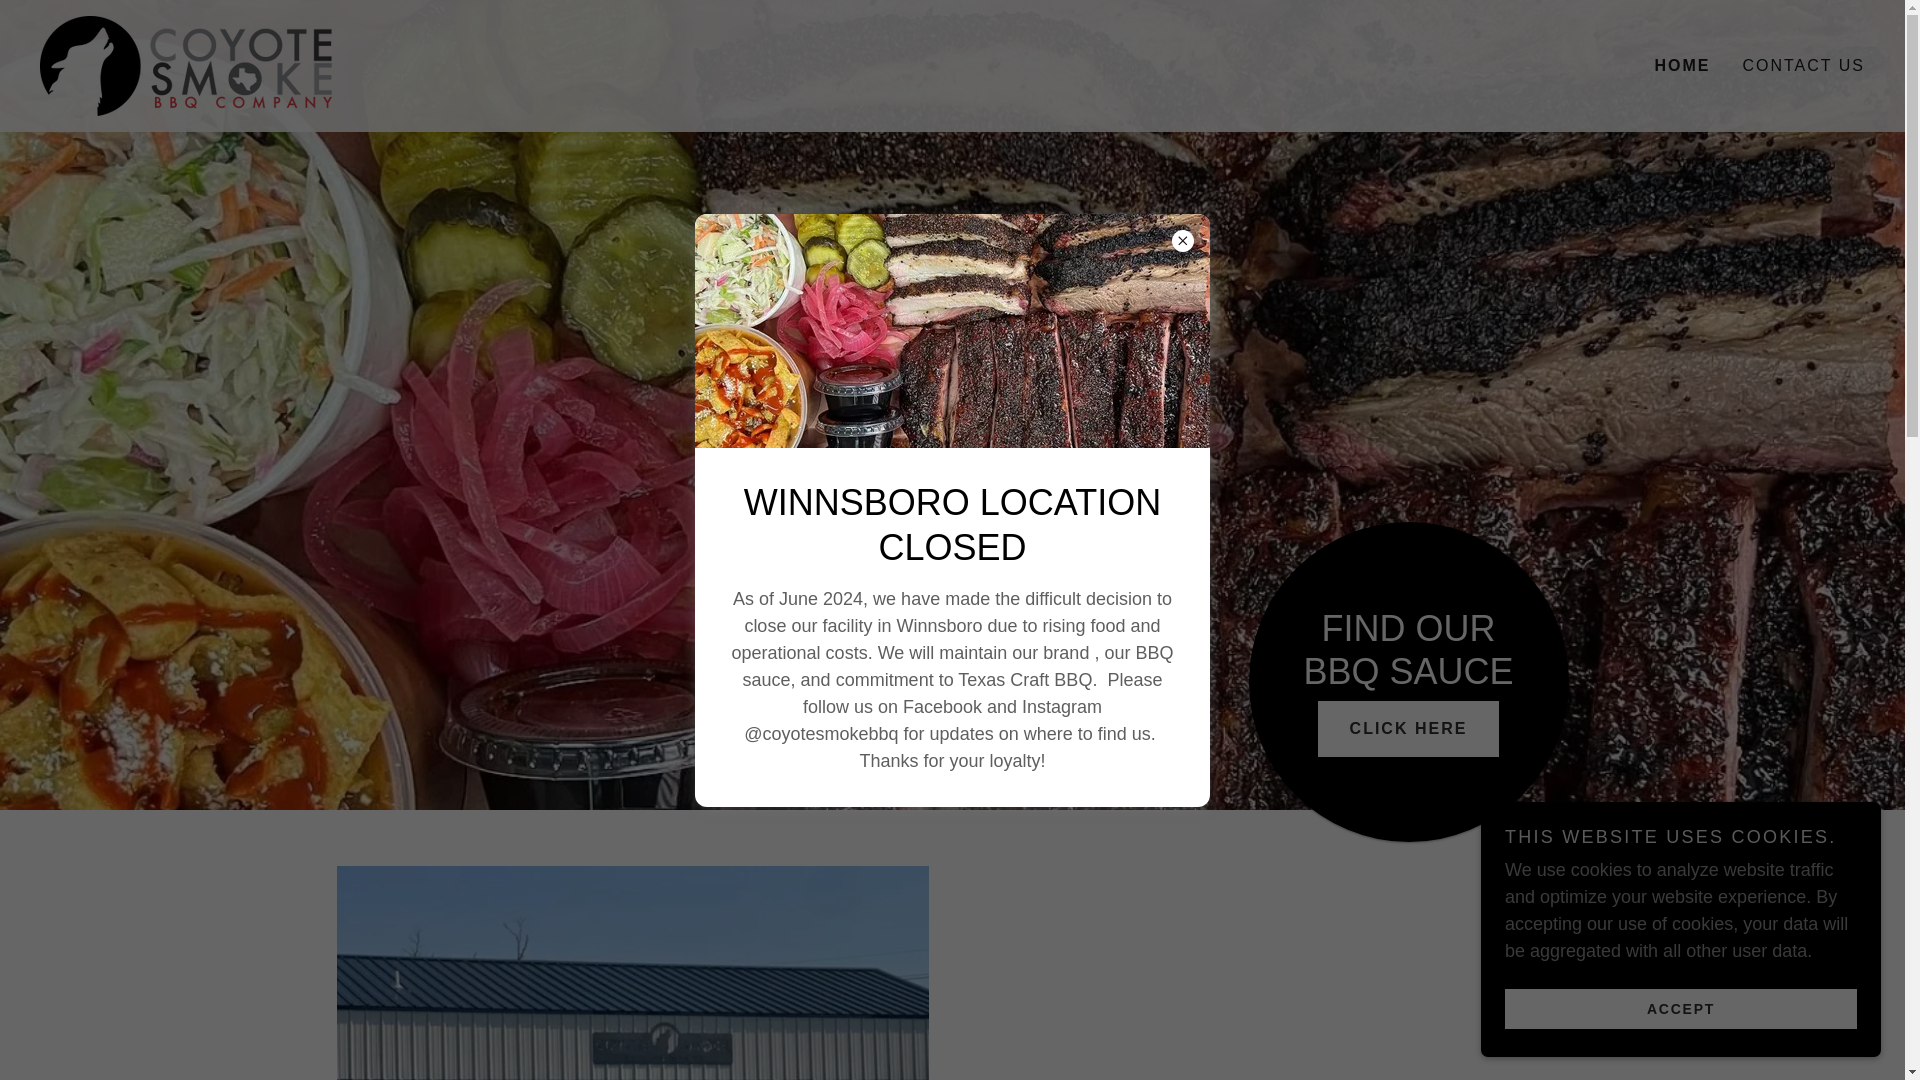 This screenshot has width=1920, height=1080. What do you see at coordinates (1680, 1008) in the screenshot?
I see `ACCEPT` at bounding box center [1680, 1008].